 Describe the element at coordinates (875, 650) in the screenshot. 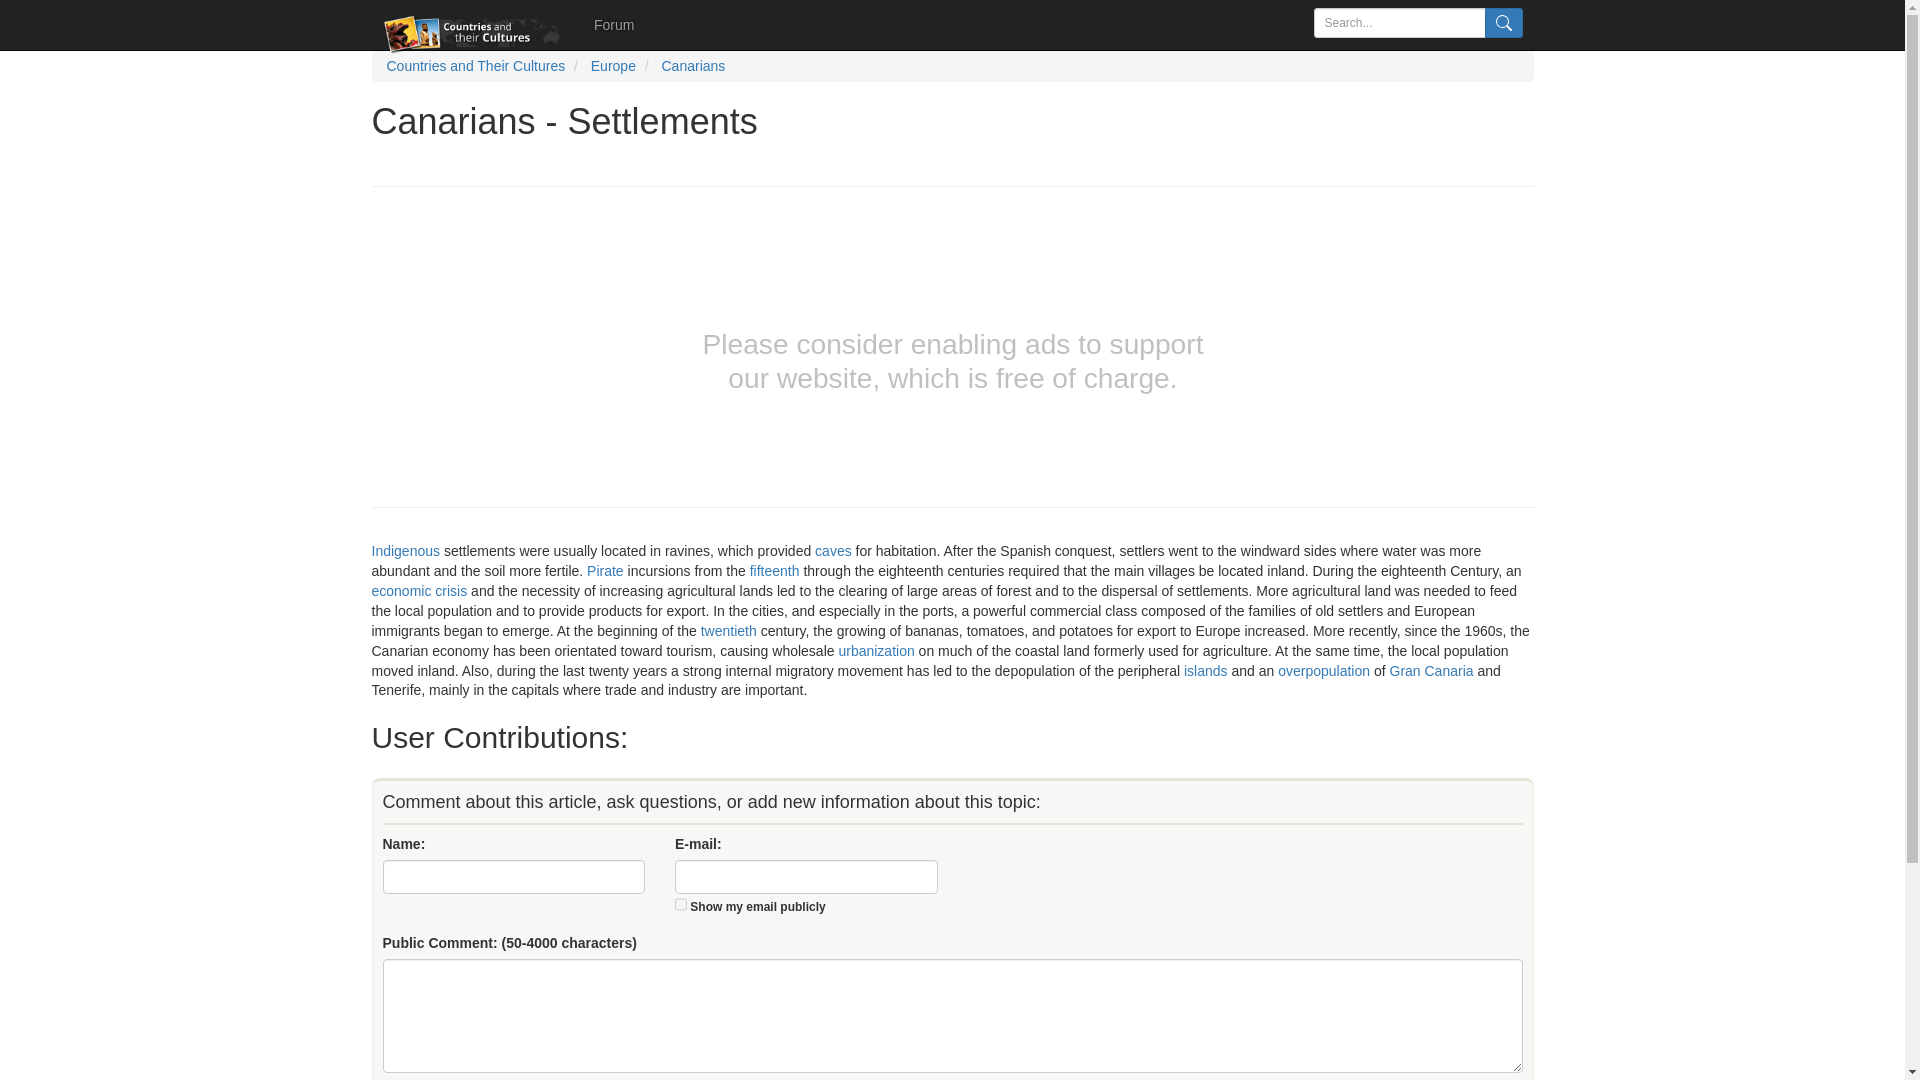

I see `View 'urbanization' definition from Wikipedia` at that location.